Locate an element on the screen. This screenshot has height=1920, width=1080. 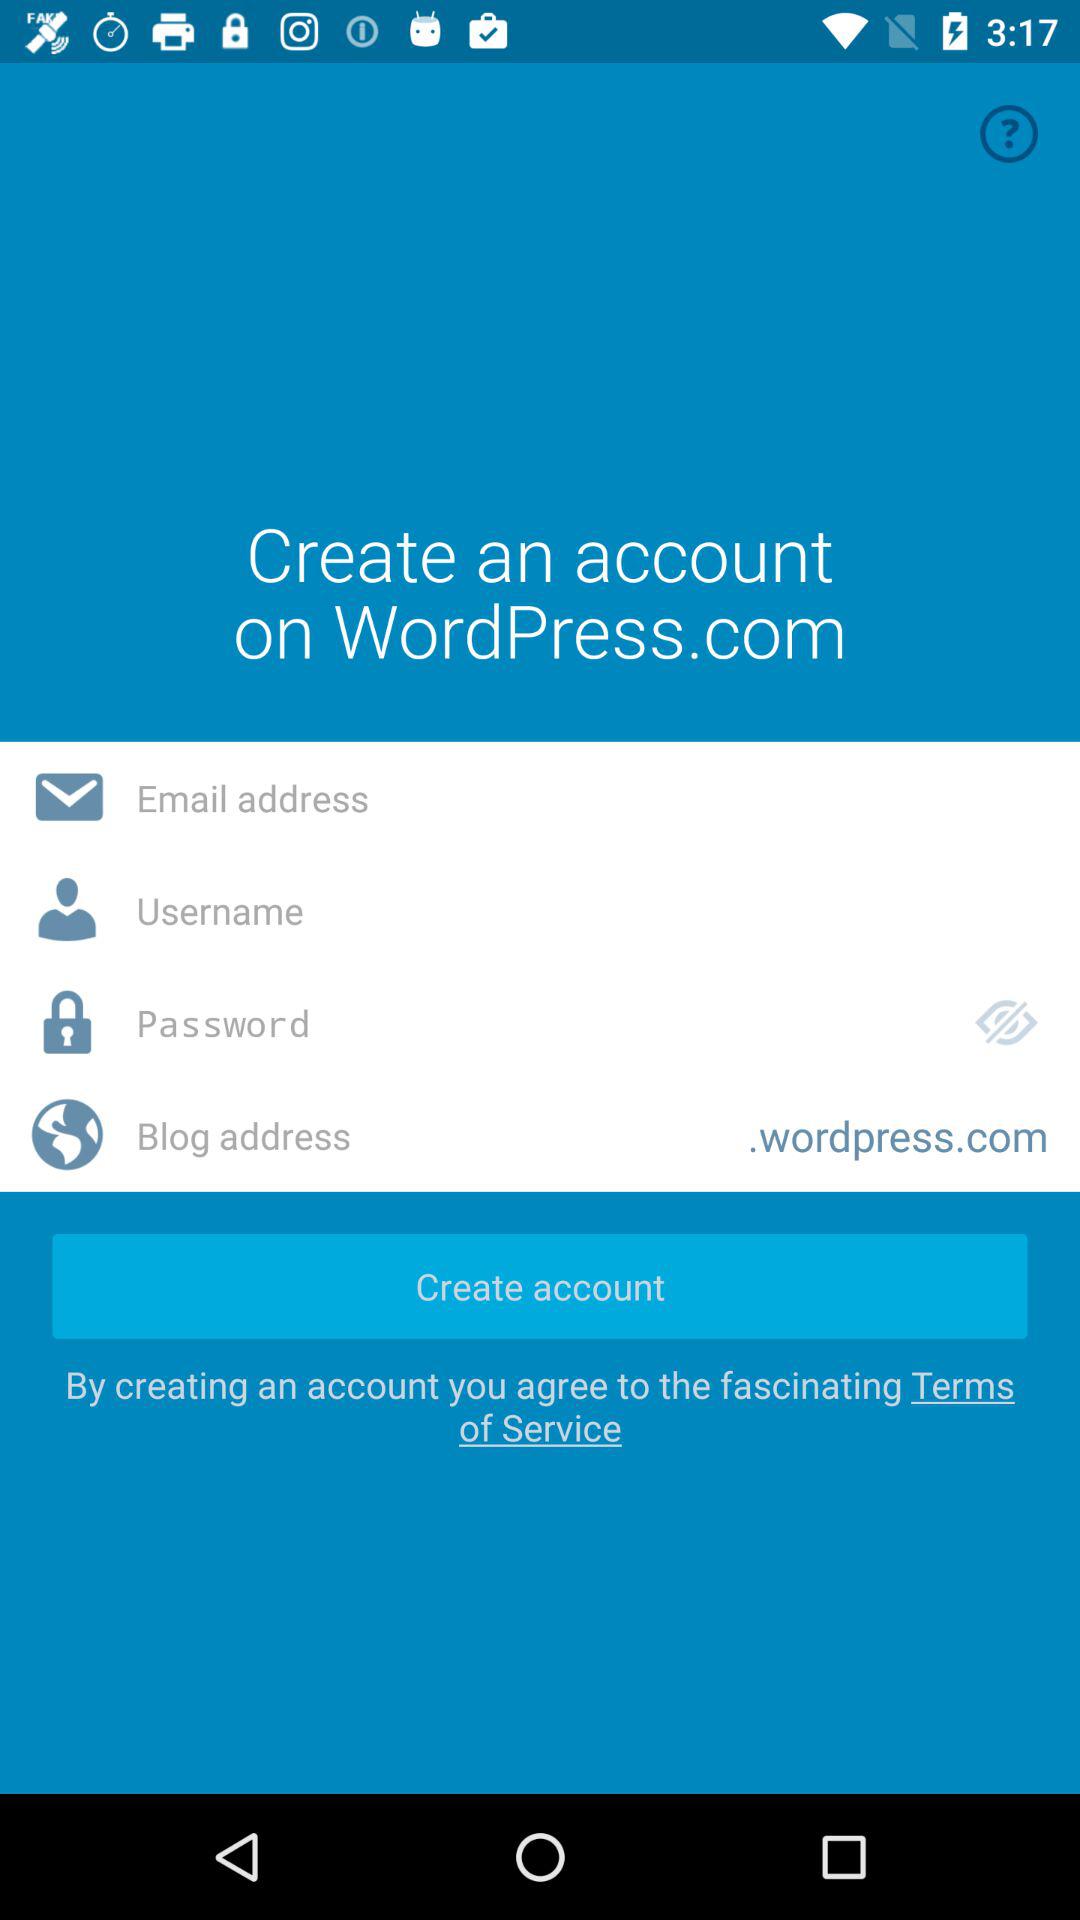
see the blog address is located at coordinates (426, 1135).